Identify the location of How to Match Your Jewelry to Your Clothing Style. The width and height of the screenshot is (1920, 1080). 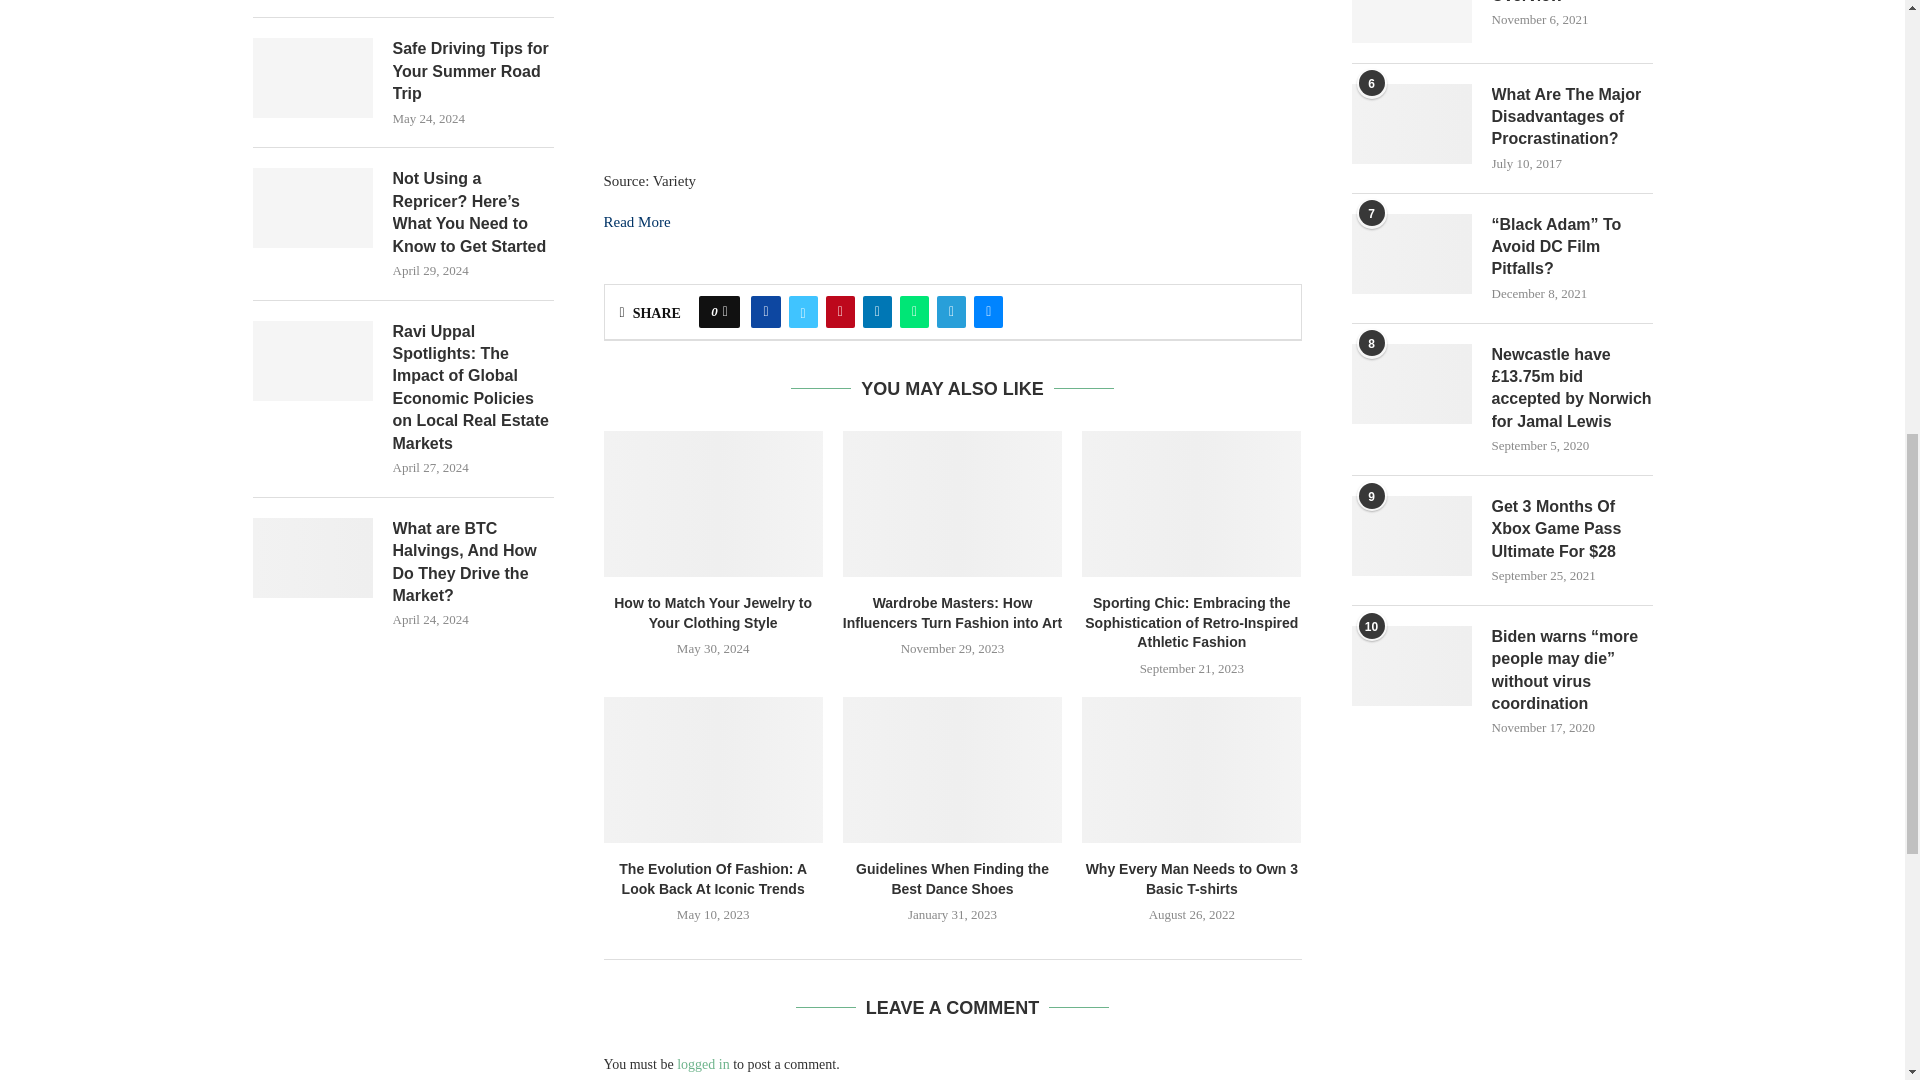
(714, 503).